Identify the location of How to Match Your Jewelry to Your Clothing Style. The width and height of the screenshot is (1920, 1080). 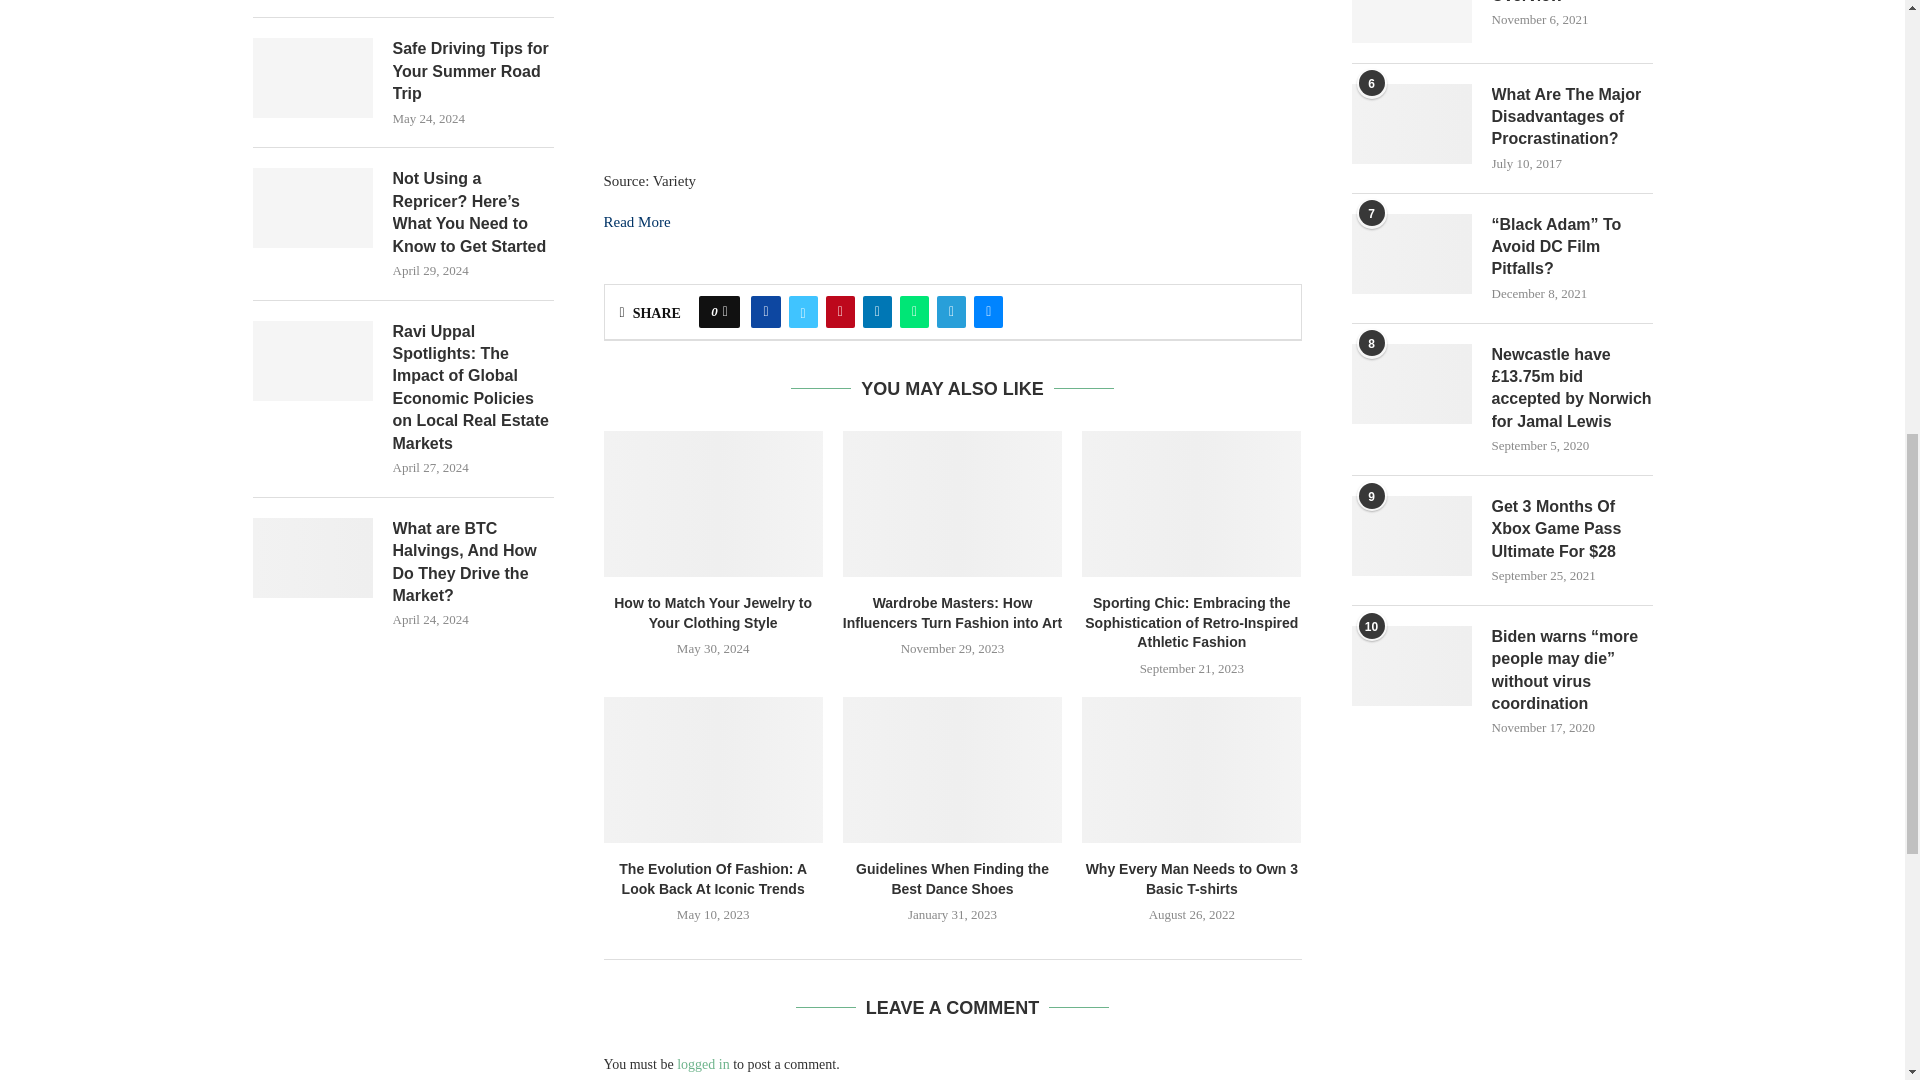
(714, 503).